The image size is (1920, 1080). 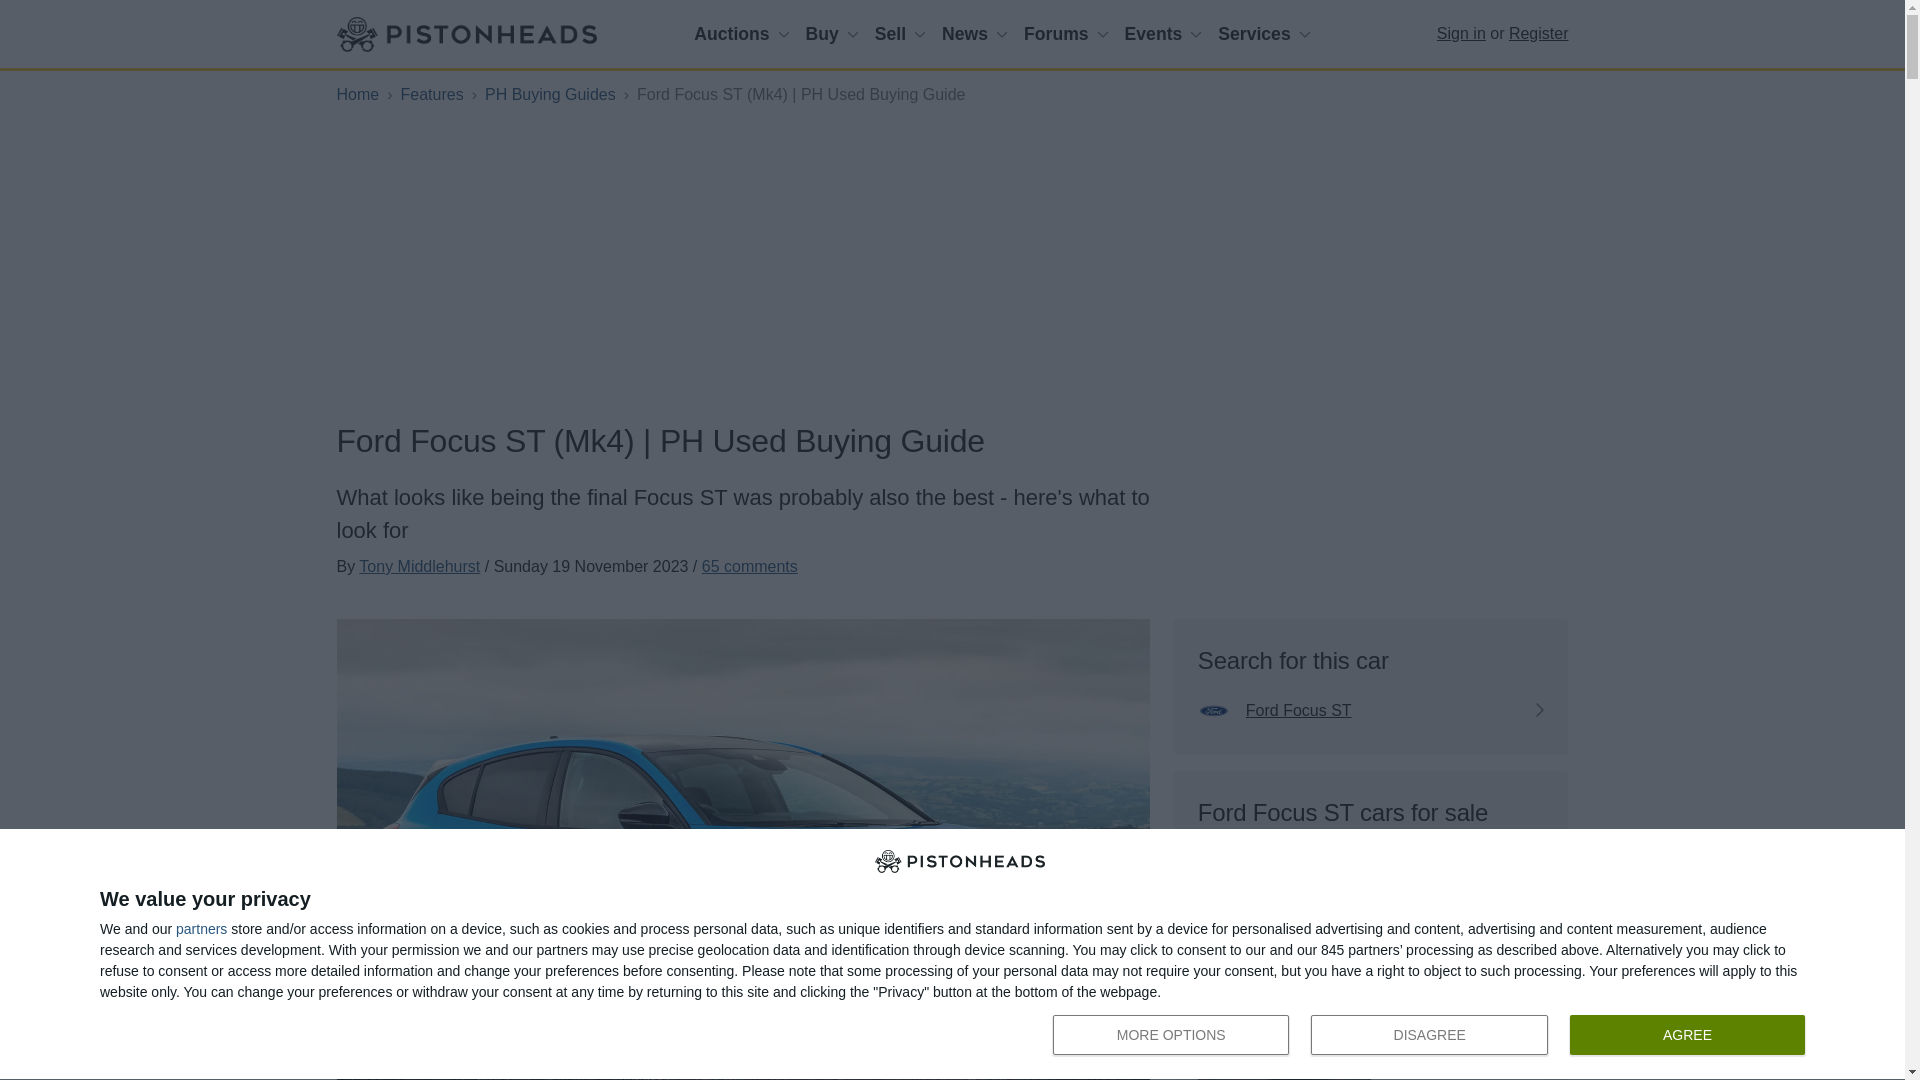 What do you see at coordinates (900, 34) in the screenshot?
I see `Sell` at bounding box center [900, 34].